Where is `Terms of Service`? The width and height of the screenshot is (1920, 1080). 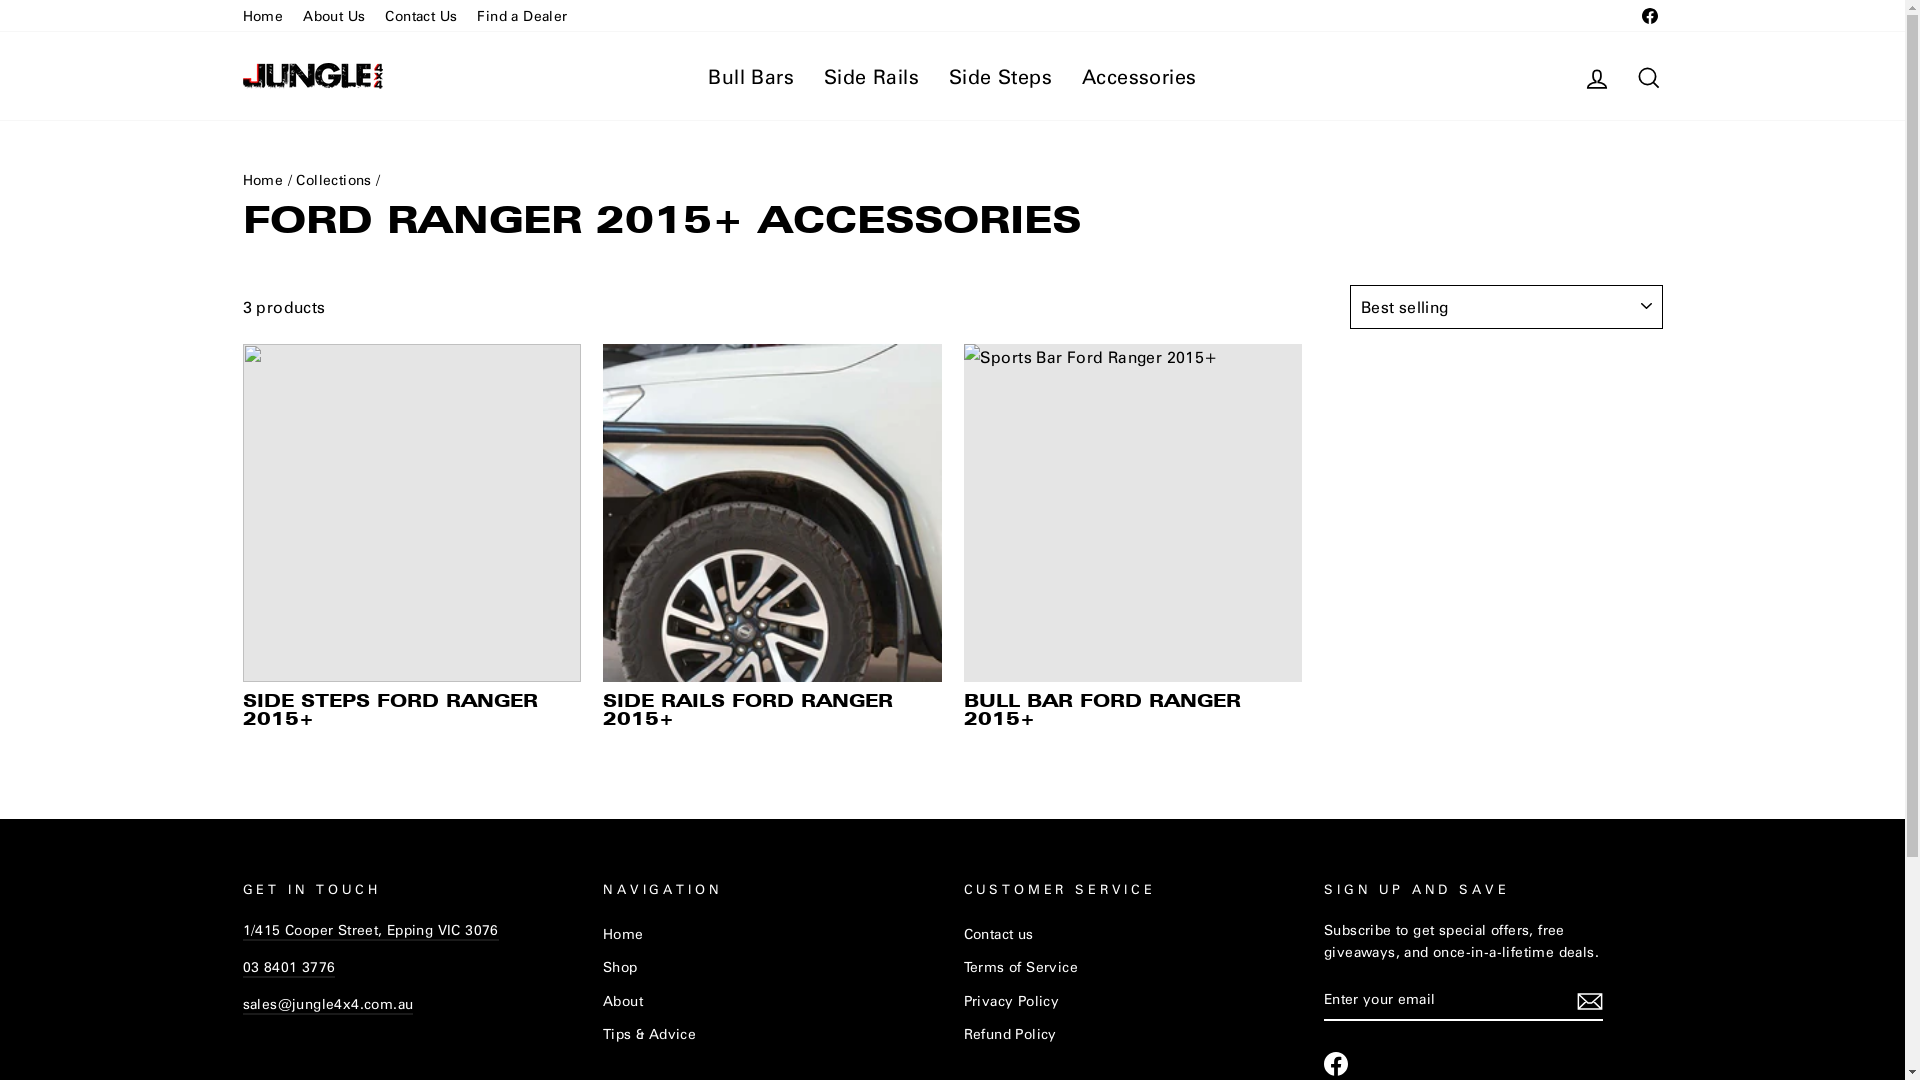 Terms of Service is located at coordinates (1021, 967).